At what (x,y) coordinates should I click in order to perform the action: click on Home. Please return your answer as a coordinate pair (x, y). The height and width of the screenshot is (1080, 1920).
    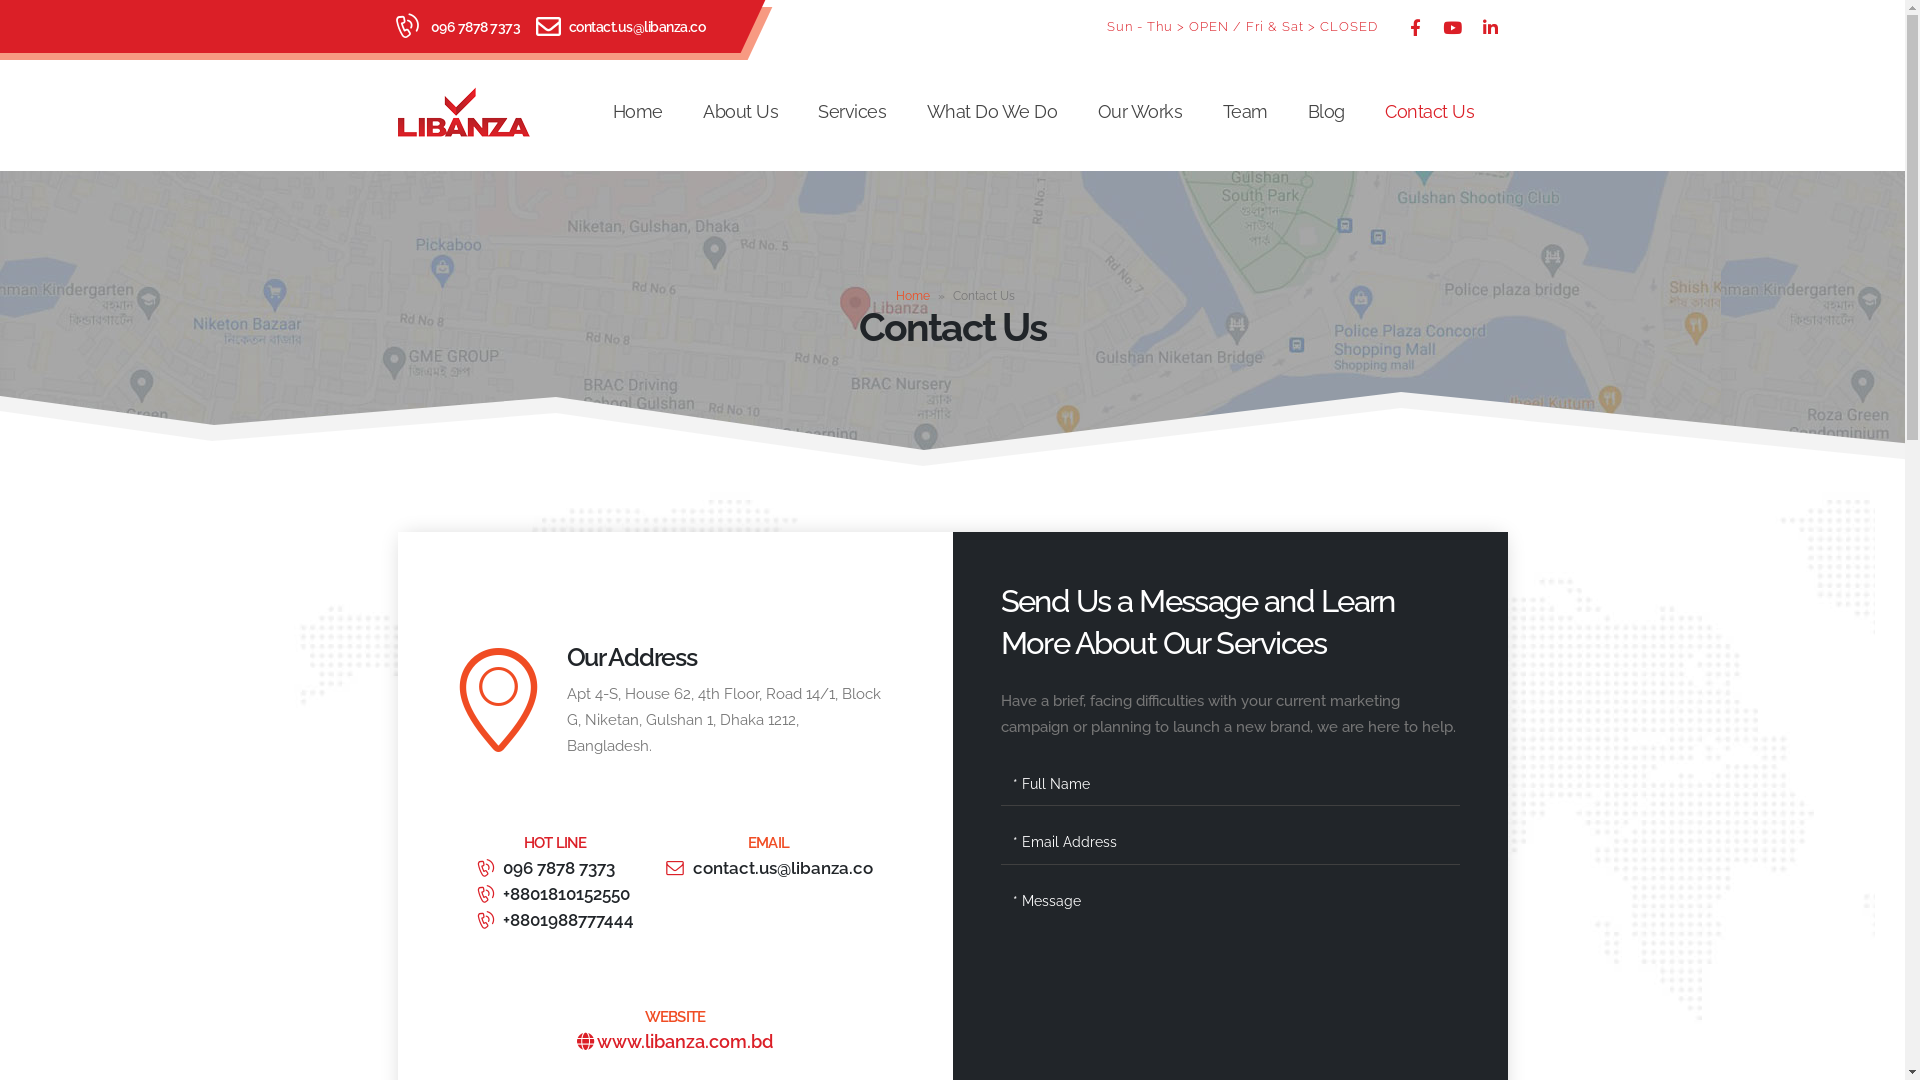
    Looking at the image, I should click on (638, 112).